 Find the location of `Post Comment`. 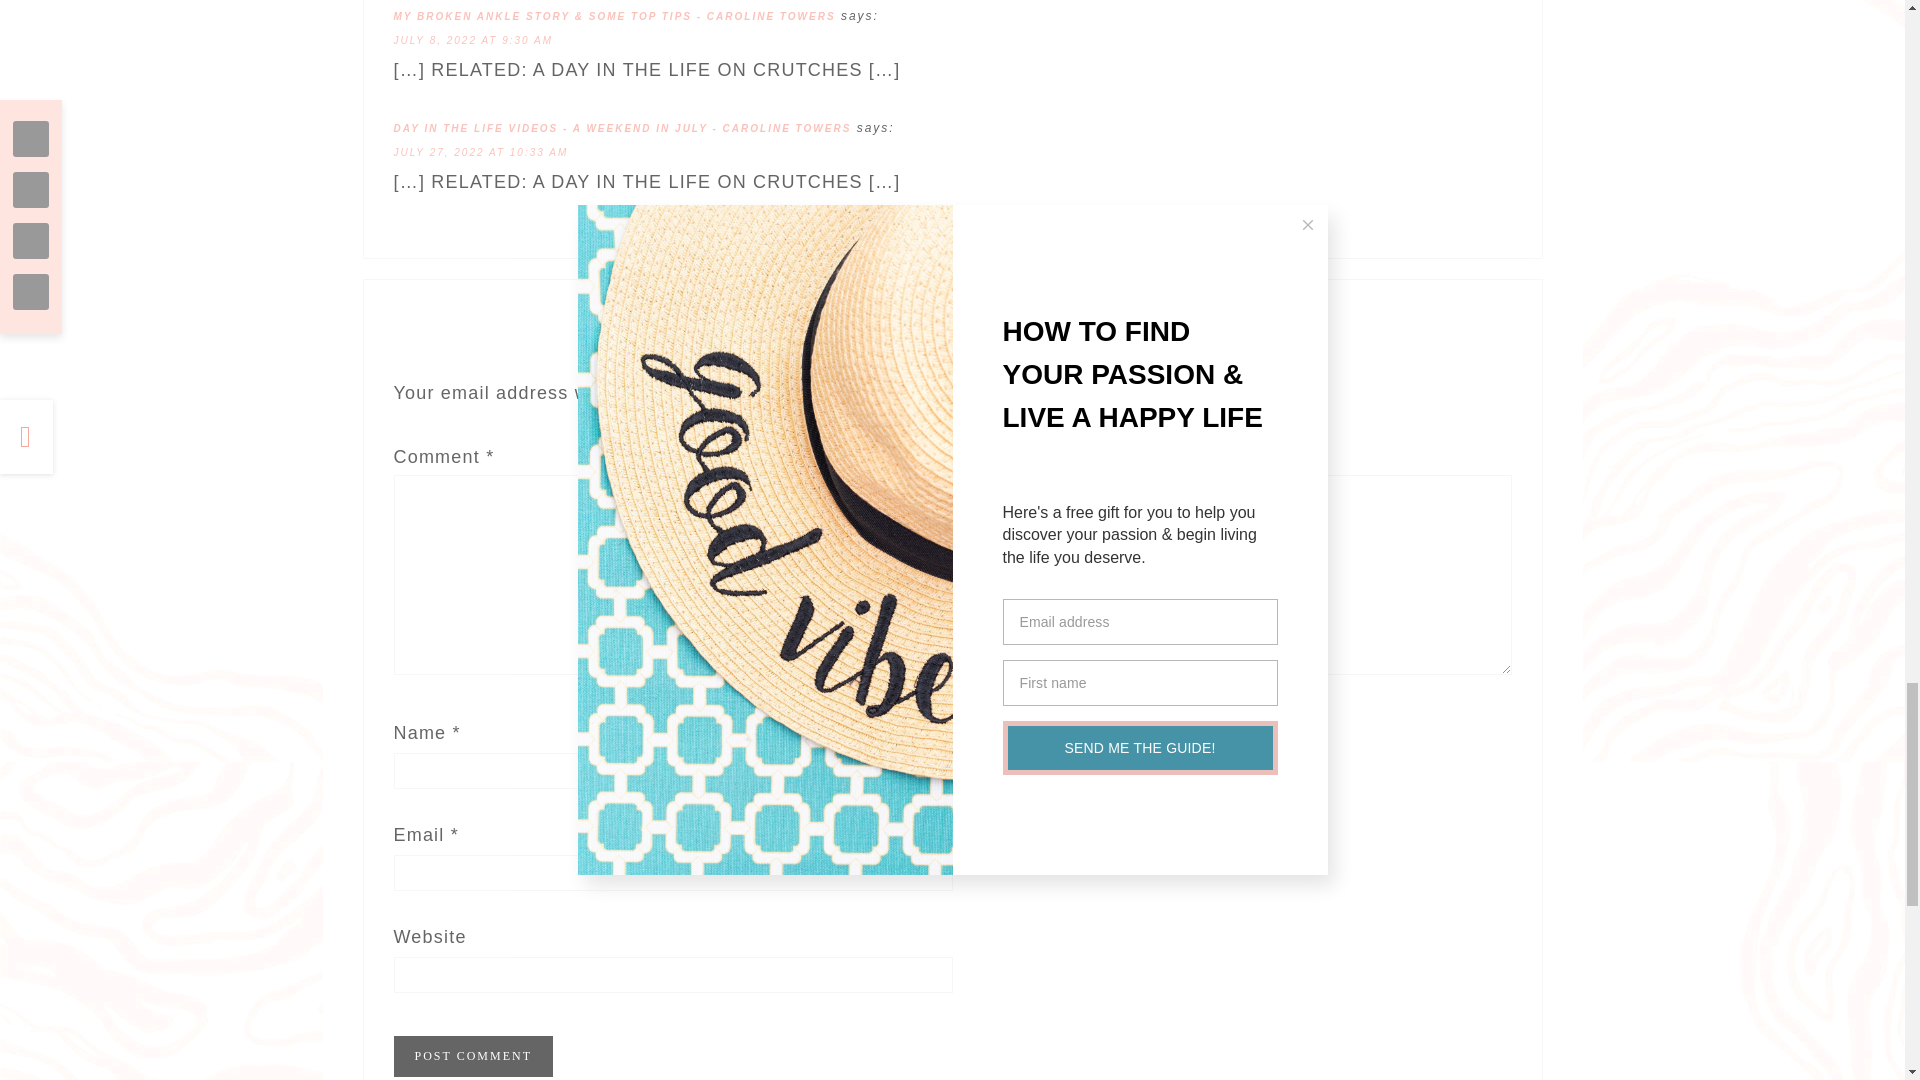

Post Comment is located at coordinates (472, 1056).